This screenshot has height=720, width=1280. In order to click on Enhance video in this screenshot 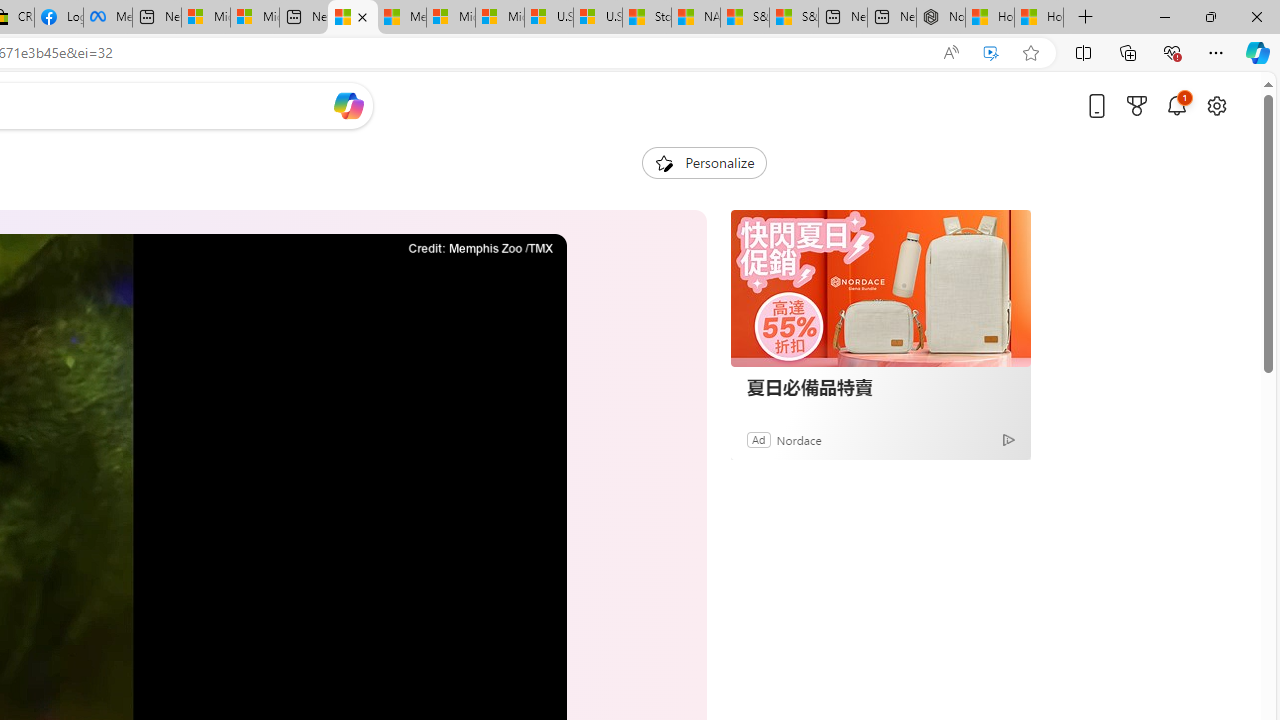, I will do `click(991, 53)`.